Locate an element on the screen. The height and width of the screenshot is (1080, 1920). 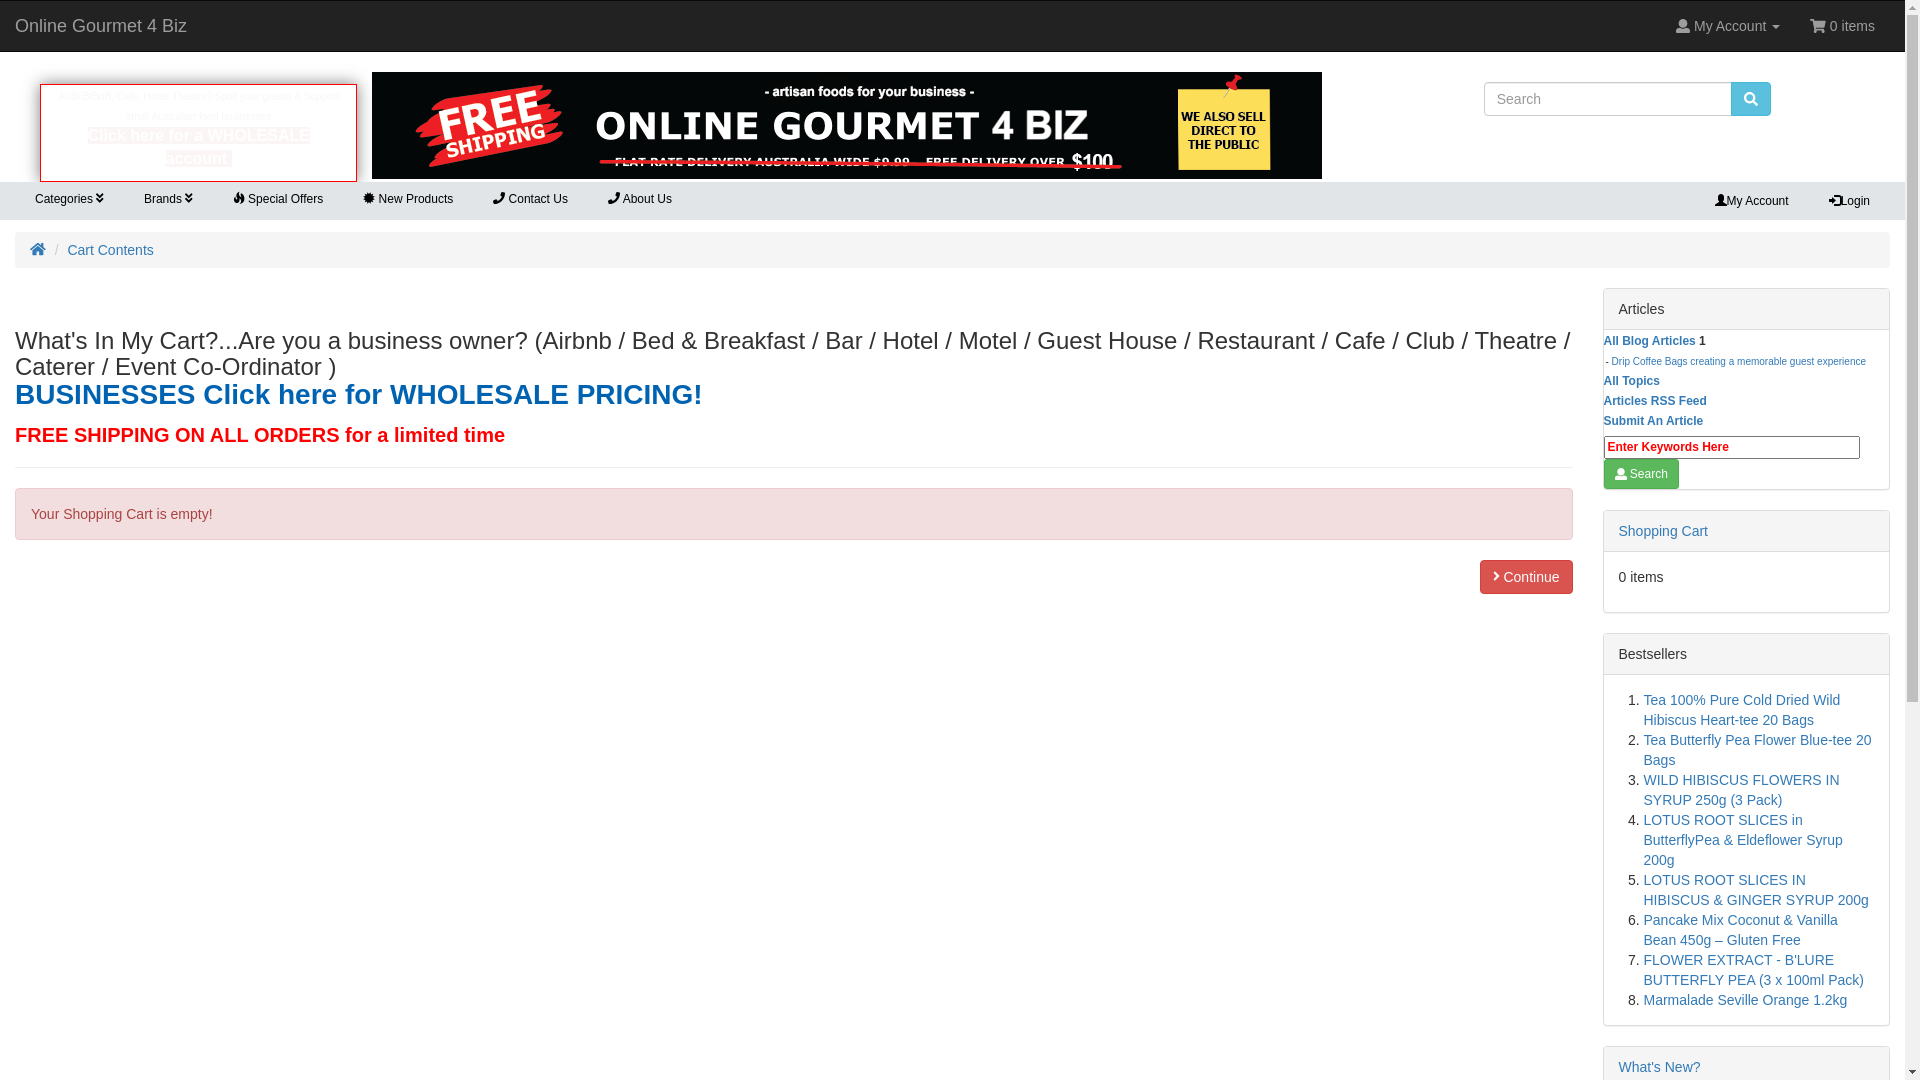
WILD HIBISCUS FLOWERS IN SYRUP 250g (3 Pack) is located at coordinates (1742, 790).